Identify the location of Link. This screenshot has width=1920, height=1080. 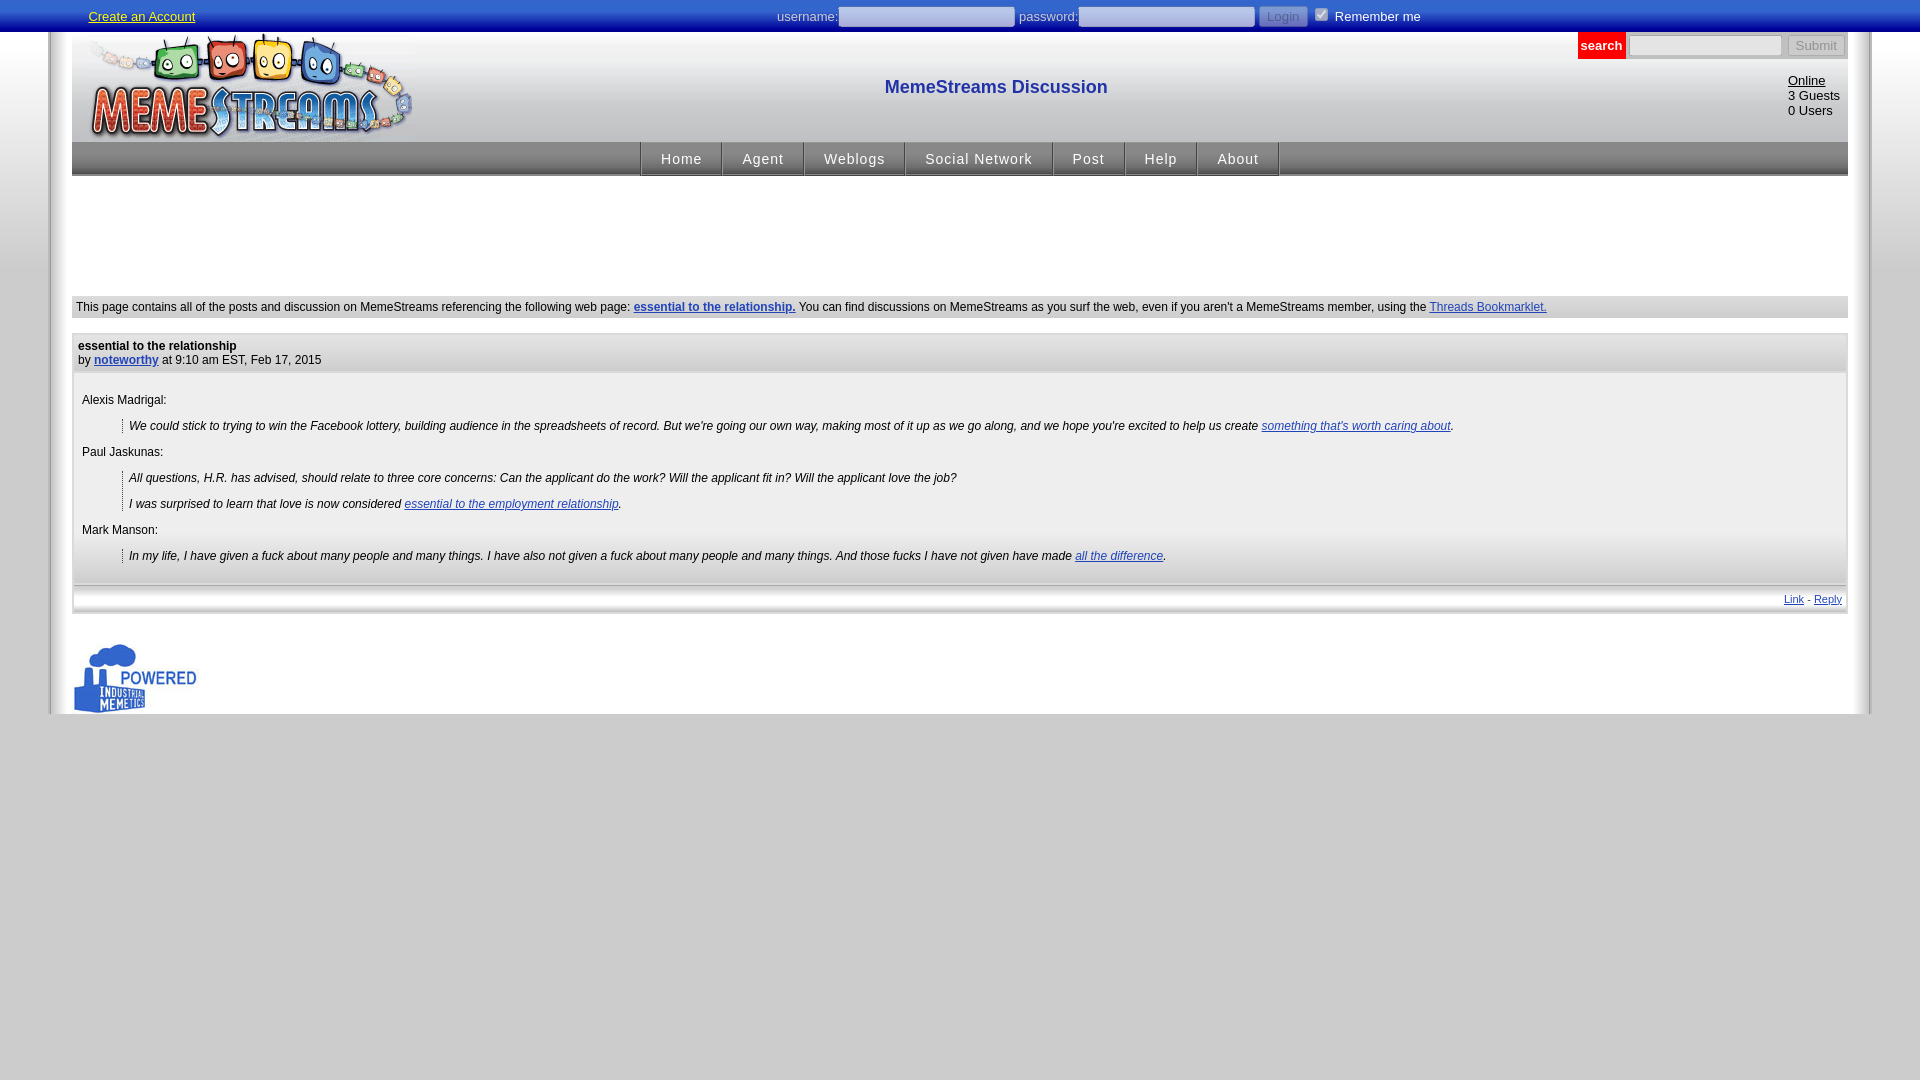
(1794, 597).